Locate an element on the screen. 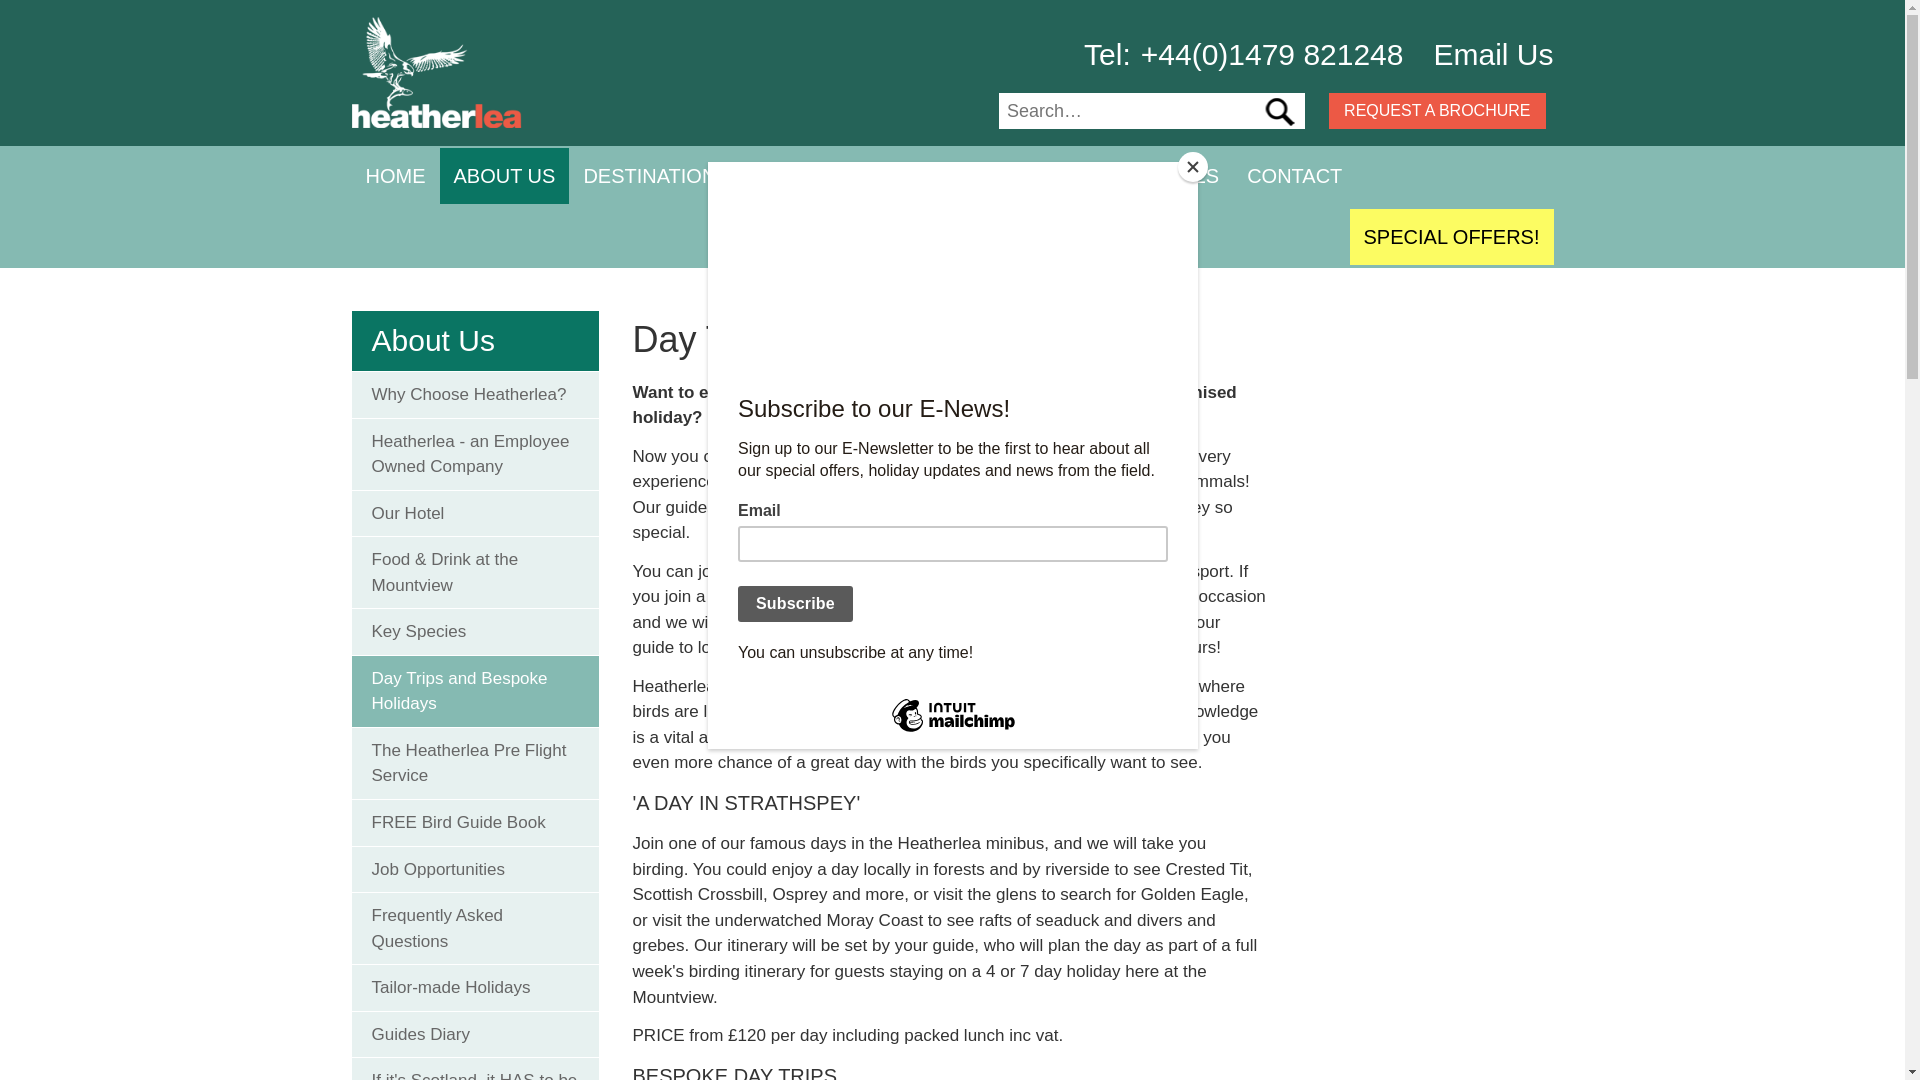 The image size is (1920, 1080). NEWS is located at coordinates (1084, 176).